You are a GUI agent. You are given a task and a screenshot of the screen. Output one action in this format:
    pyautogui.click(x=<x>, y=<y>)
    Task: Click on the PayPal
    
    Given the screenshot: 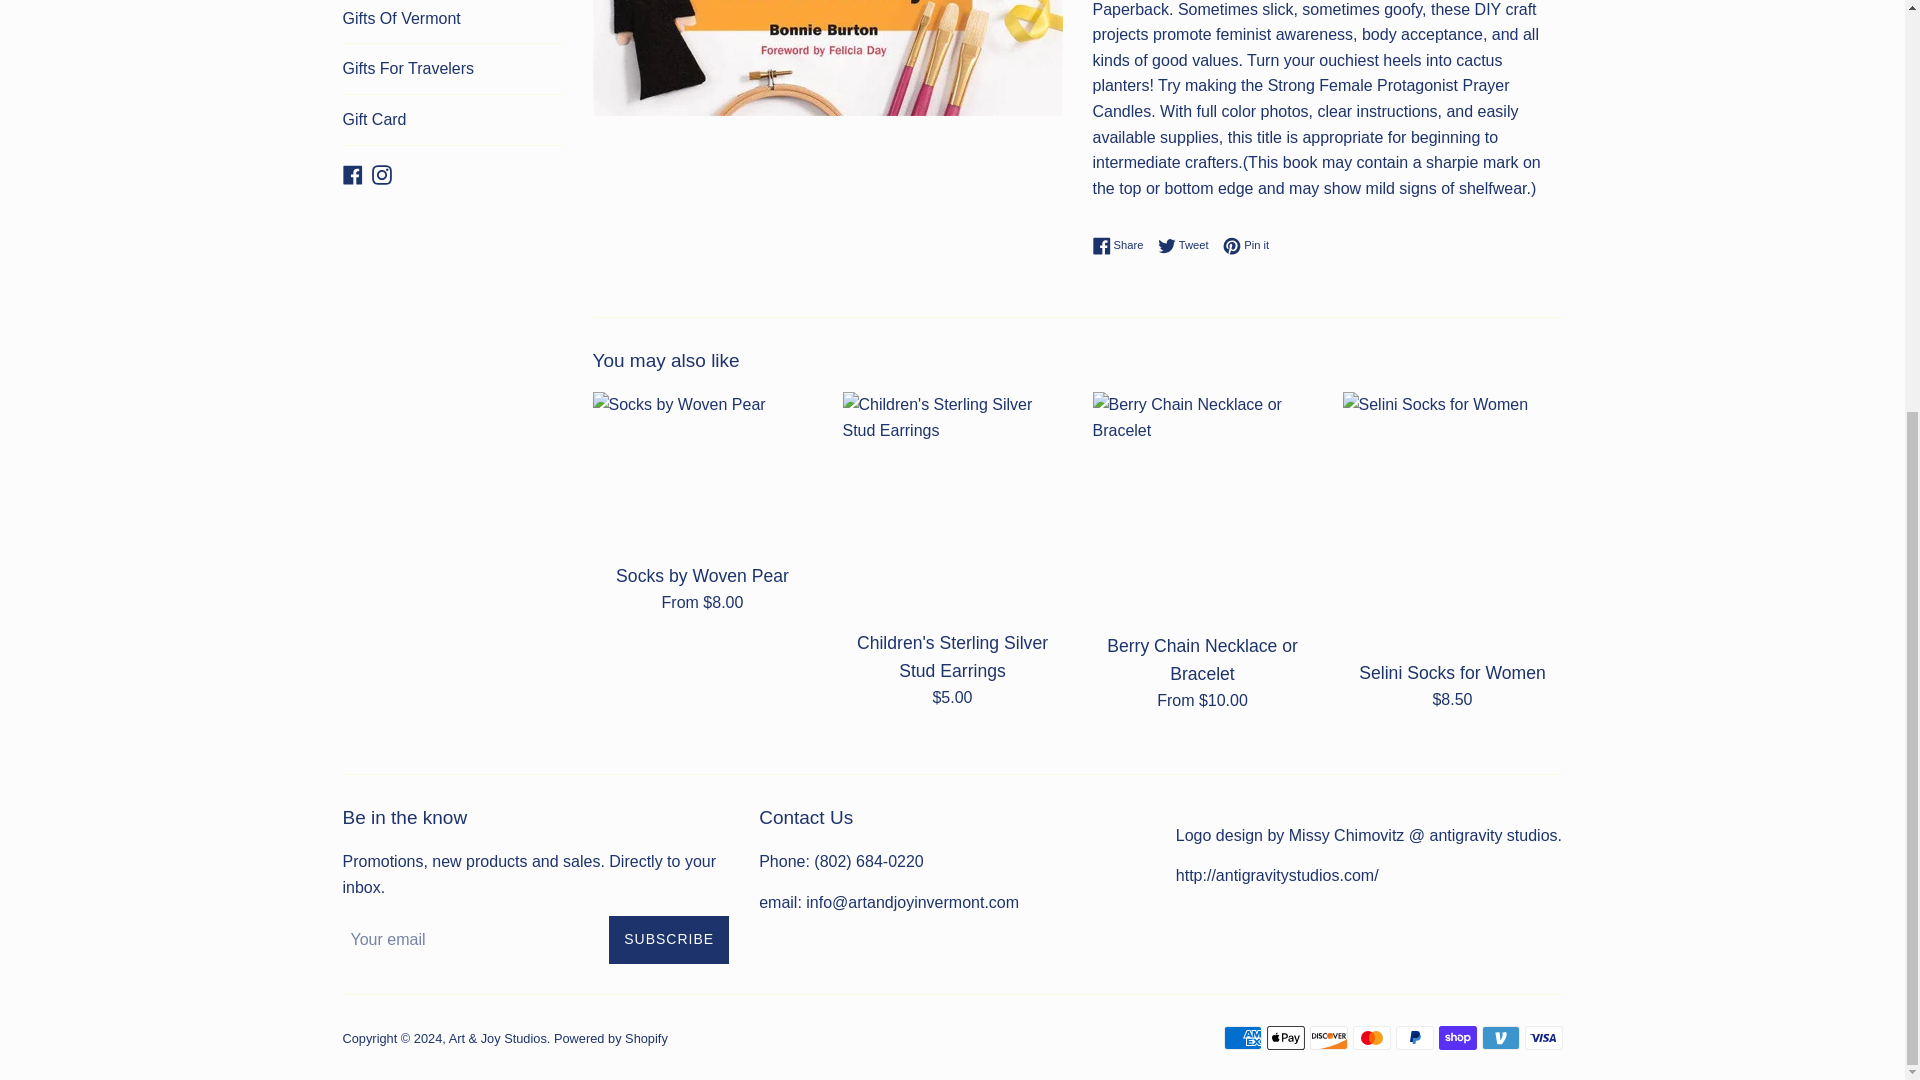 What is the action you would take?
    pyautogui.click(x=1414, y=1038)
    